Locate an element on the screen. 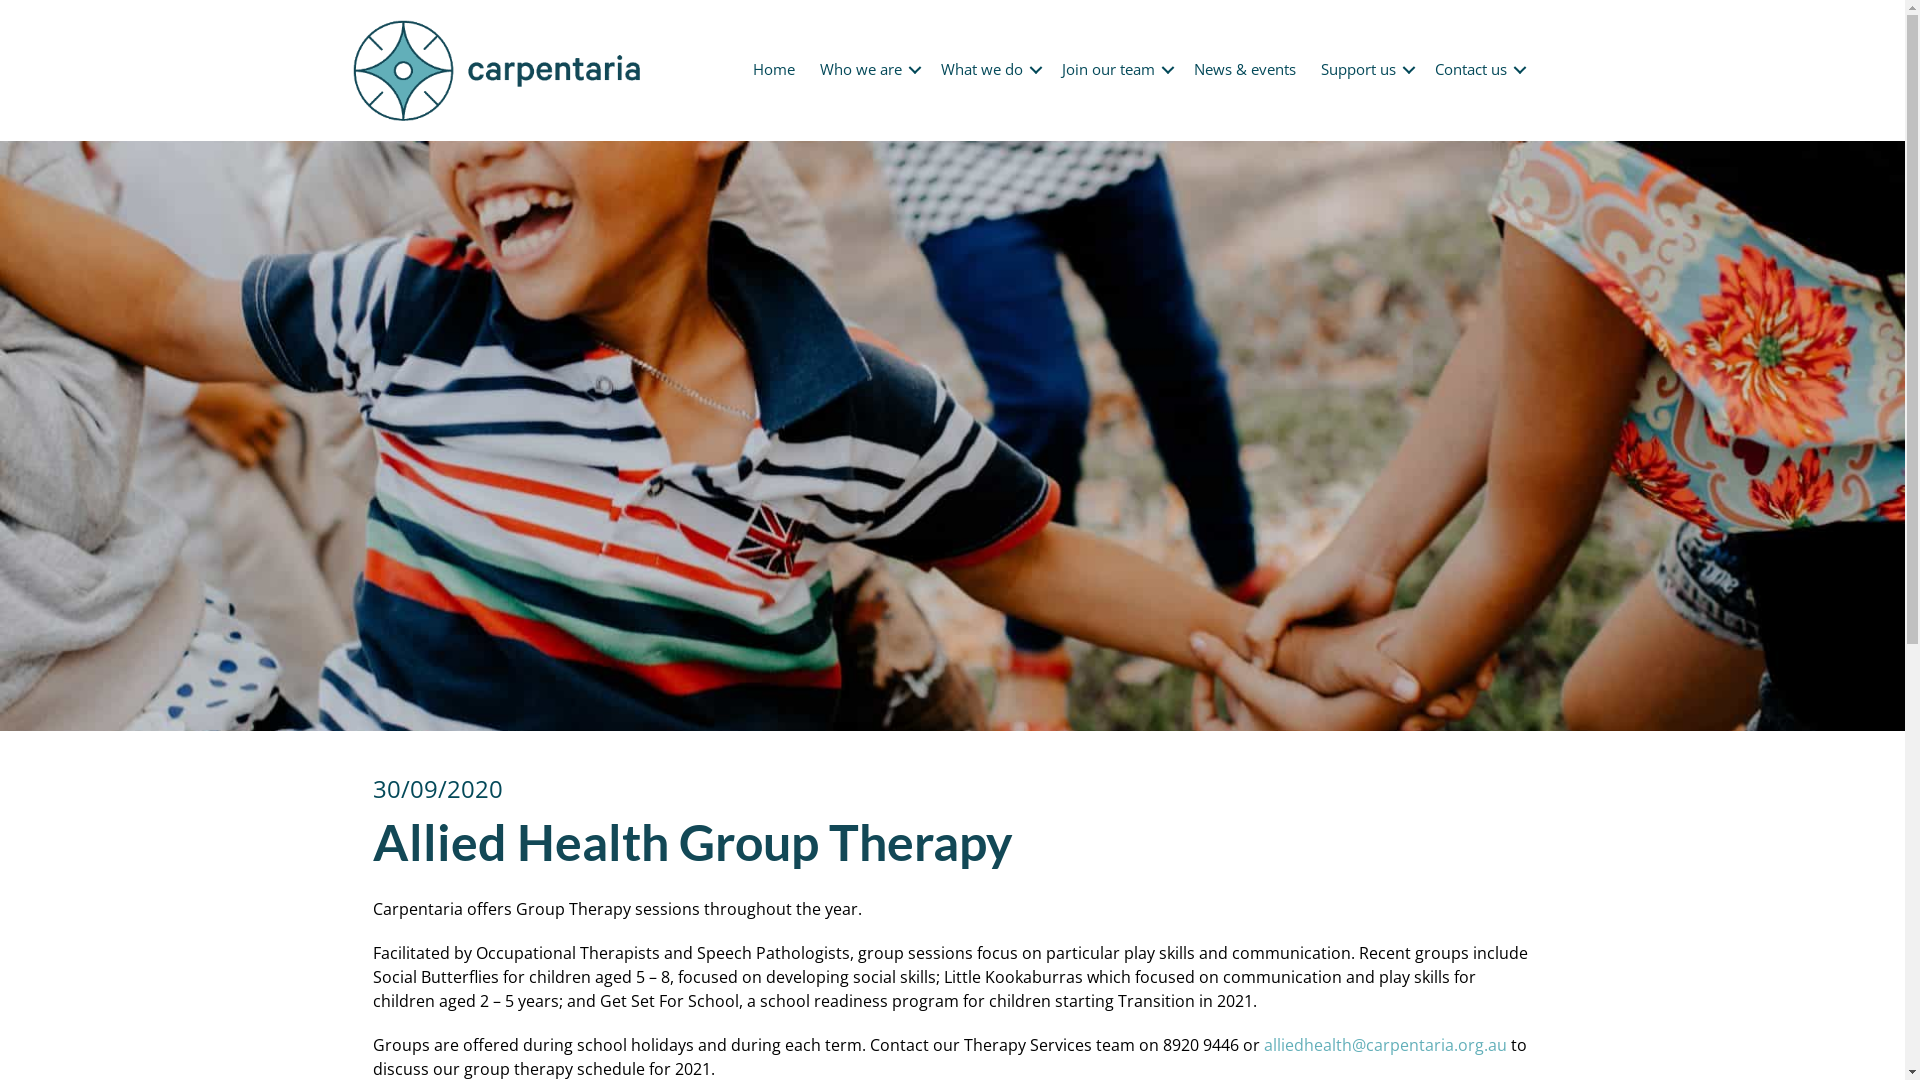  Home is located at coordinates (773, 70).